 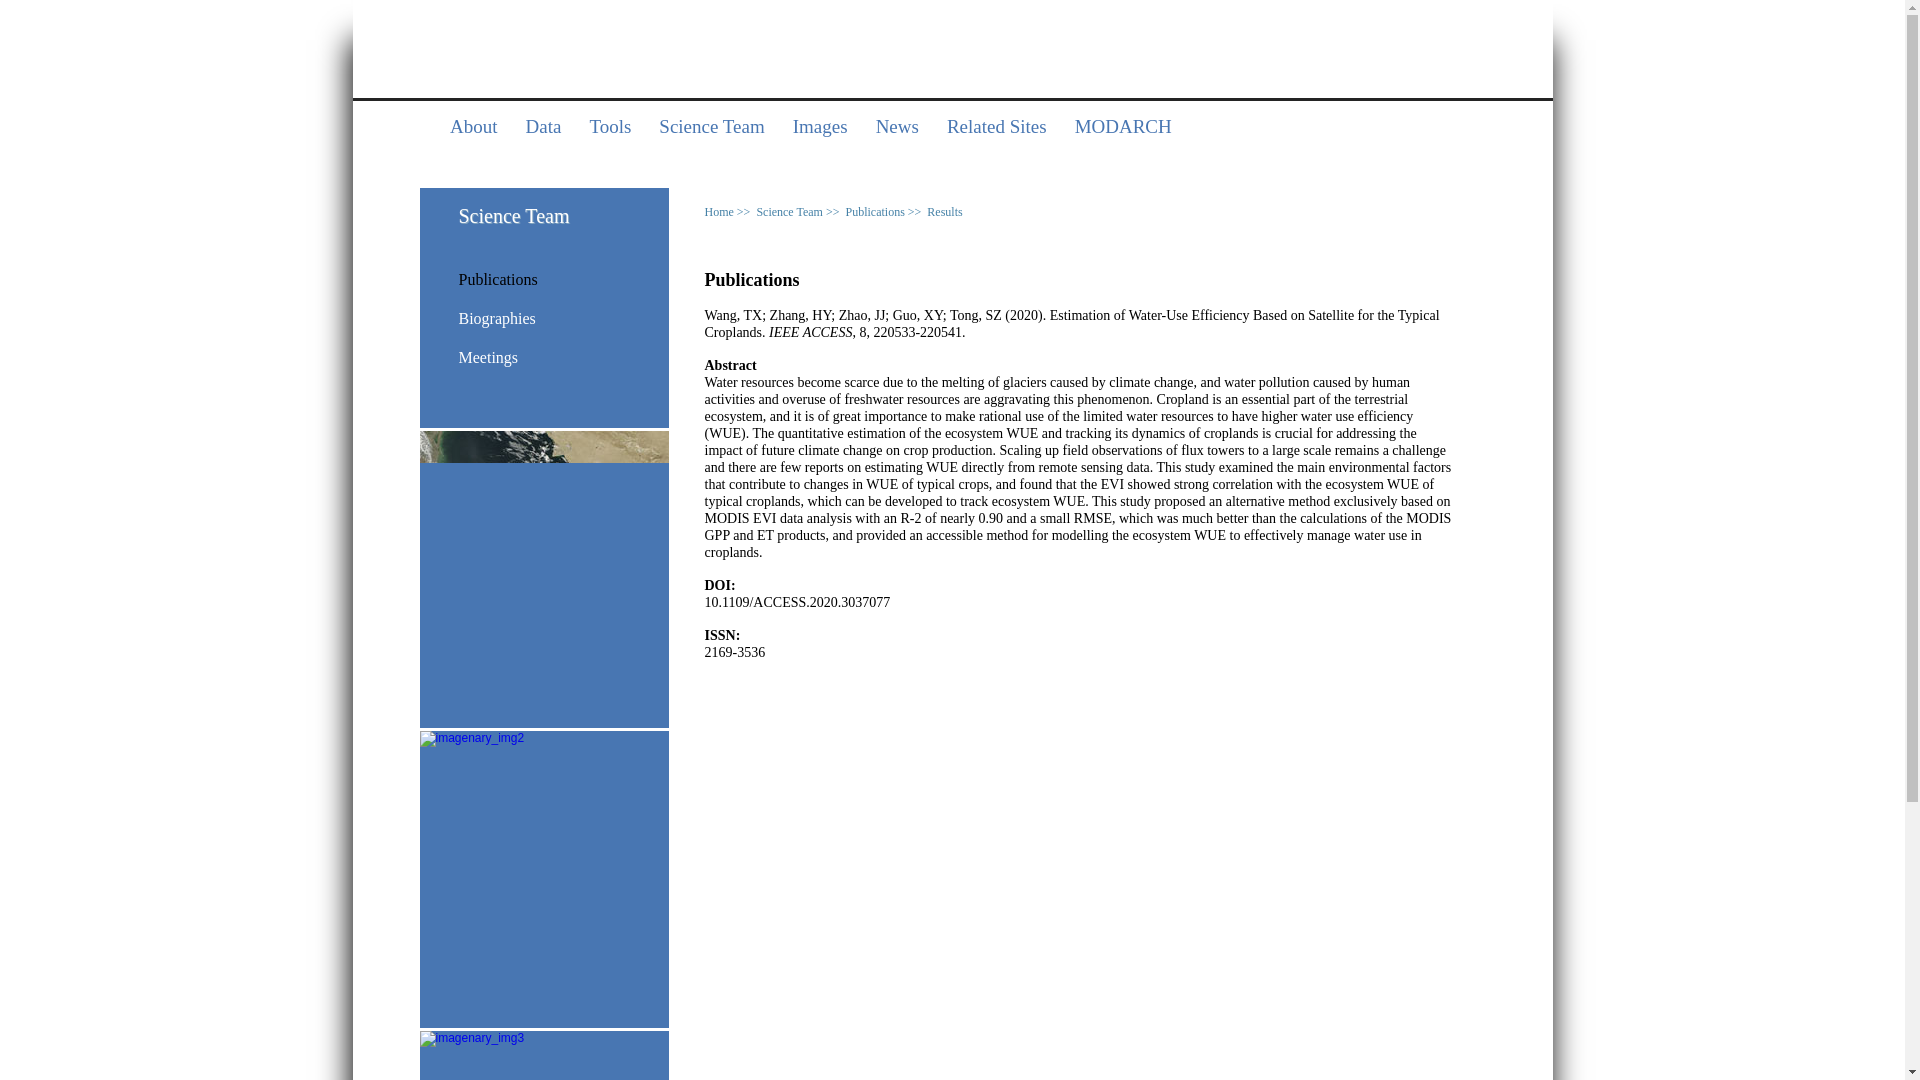 What do you see at coordinates (473, 128) in the screenshot?
I see `About` at bounding box center [473, 128].